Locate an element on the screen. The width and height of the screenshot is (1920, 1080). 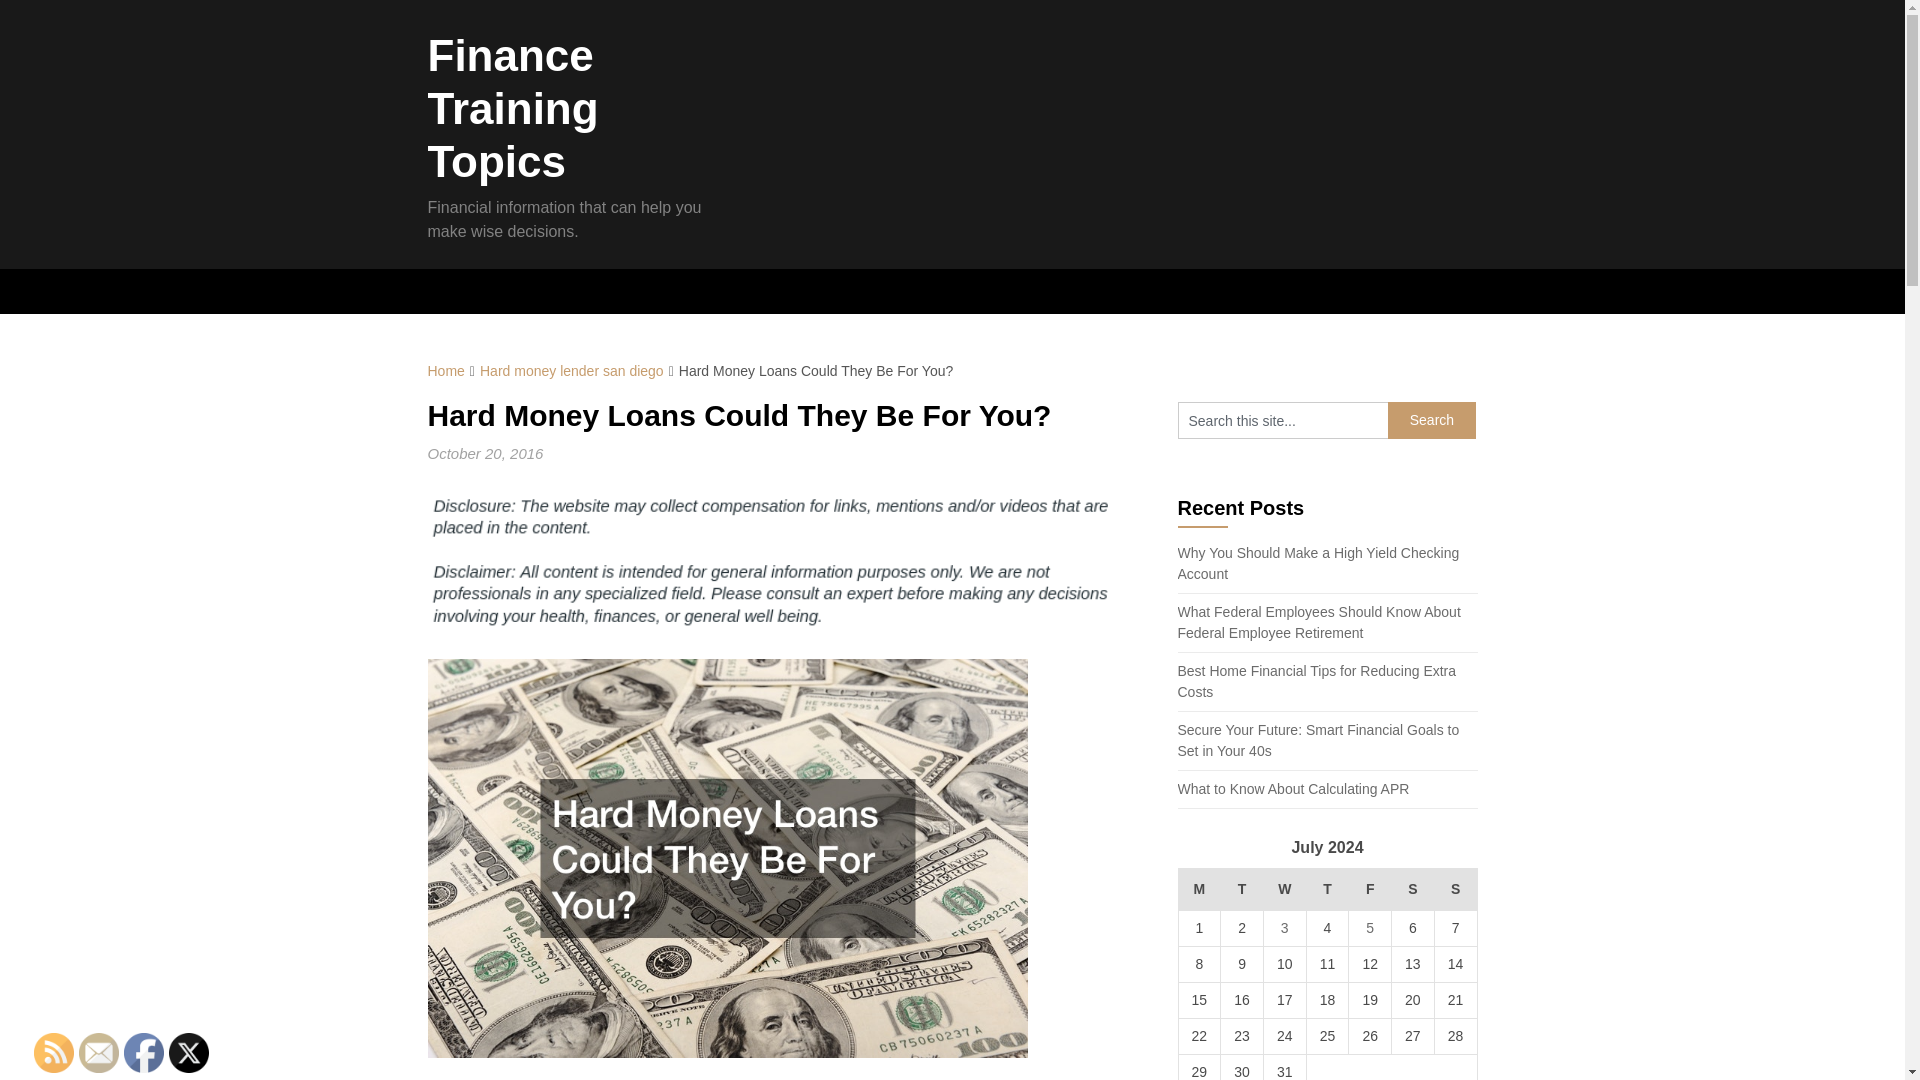
Best Home Financial Tips for Reducing Extra Costs is located at coordinates (1318, 681).